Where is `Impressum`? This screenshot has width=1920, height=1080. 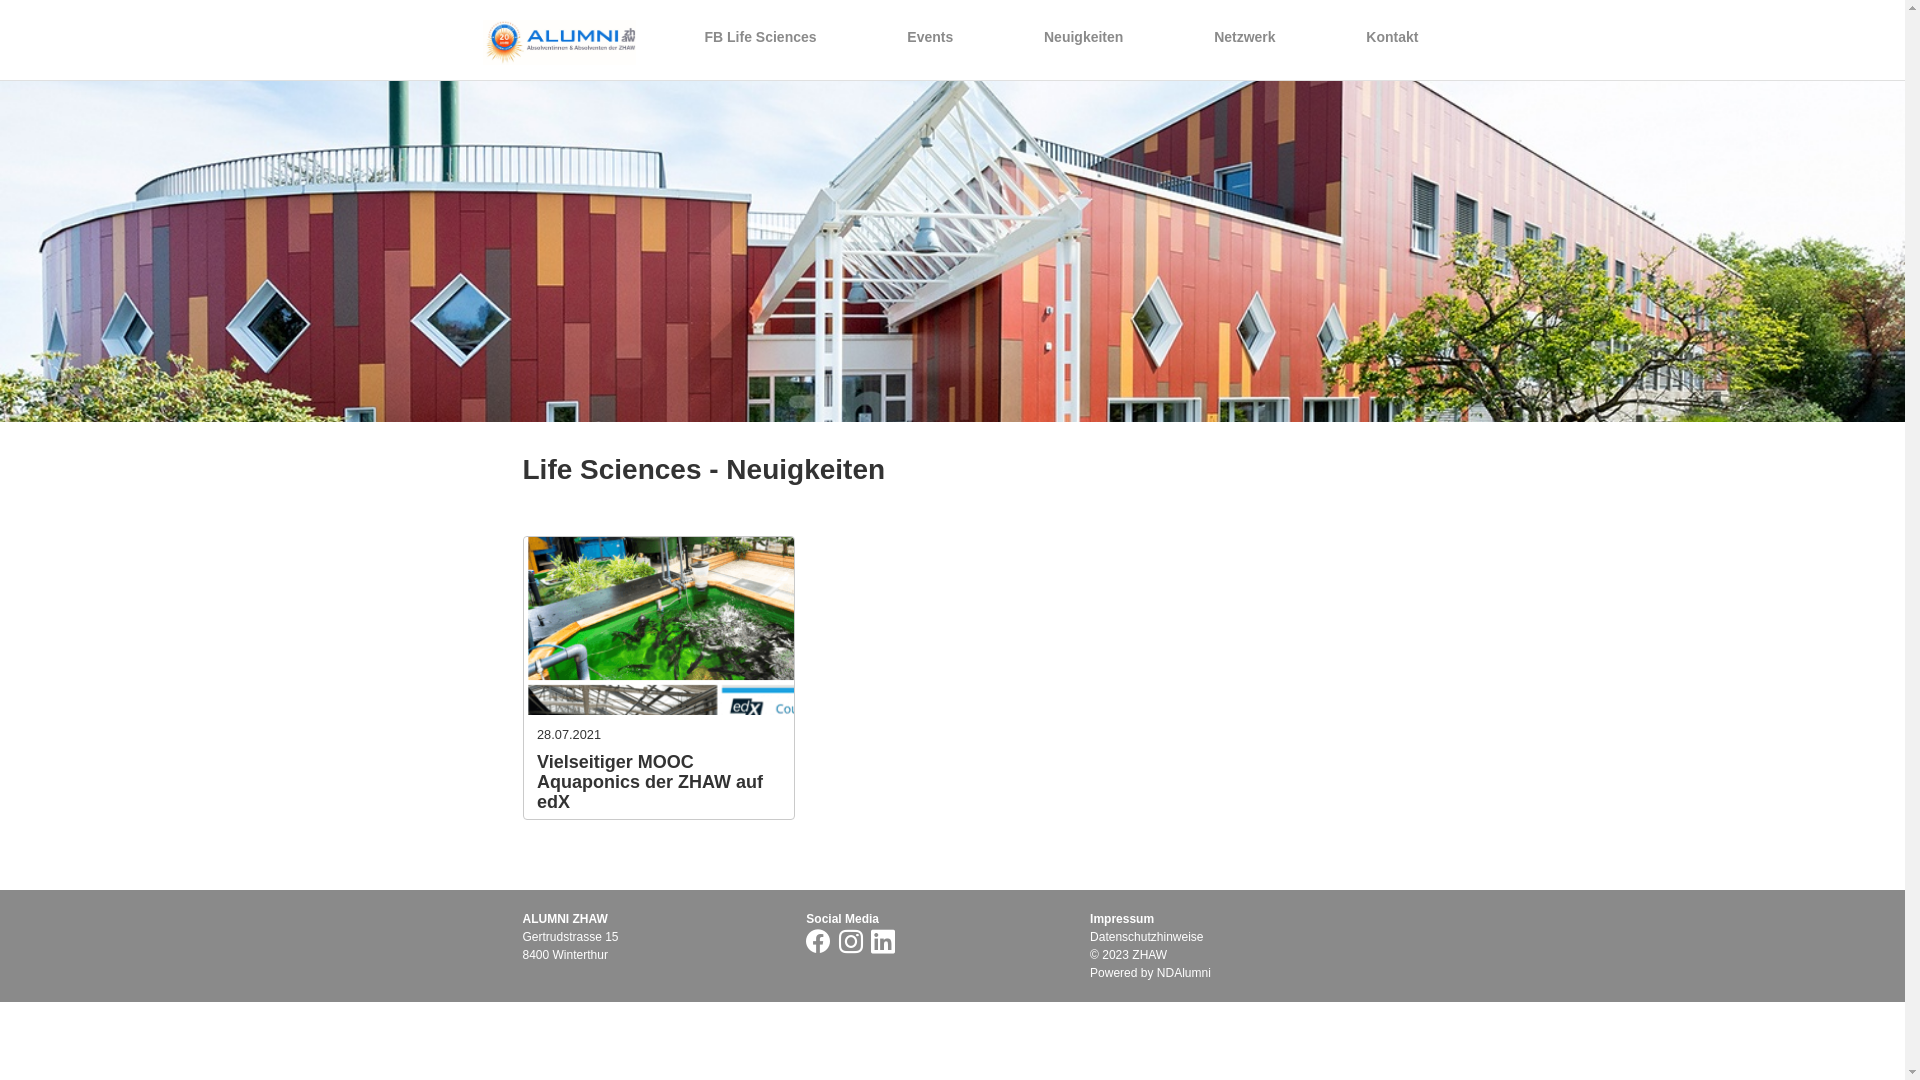 Impressum is located at coordinates (1122, 919).